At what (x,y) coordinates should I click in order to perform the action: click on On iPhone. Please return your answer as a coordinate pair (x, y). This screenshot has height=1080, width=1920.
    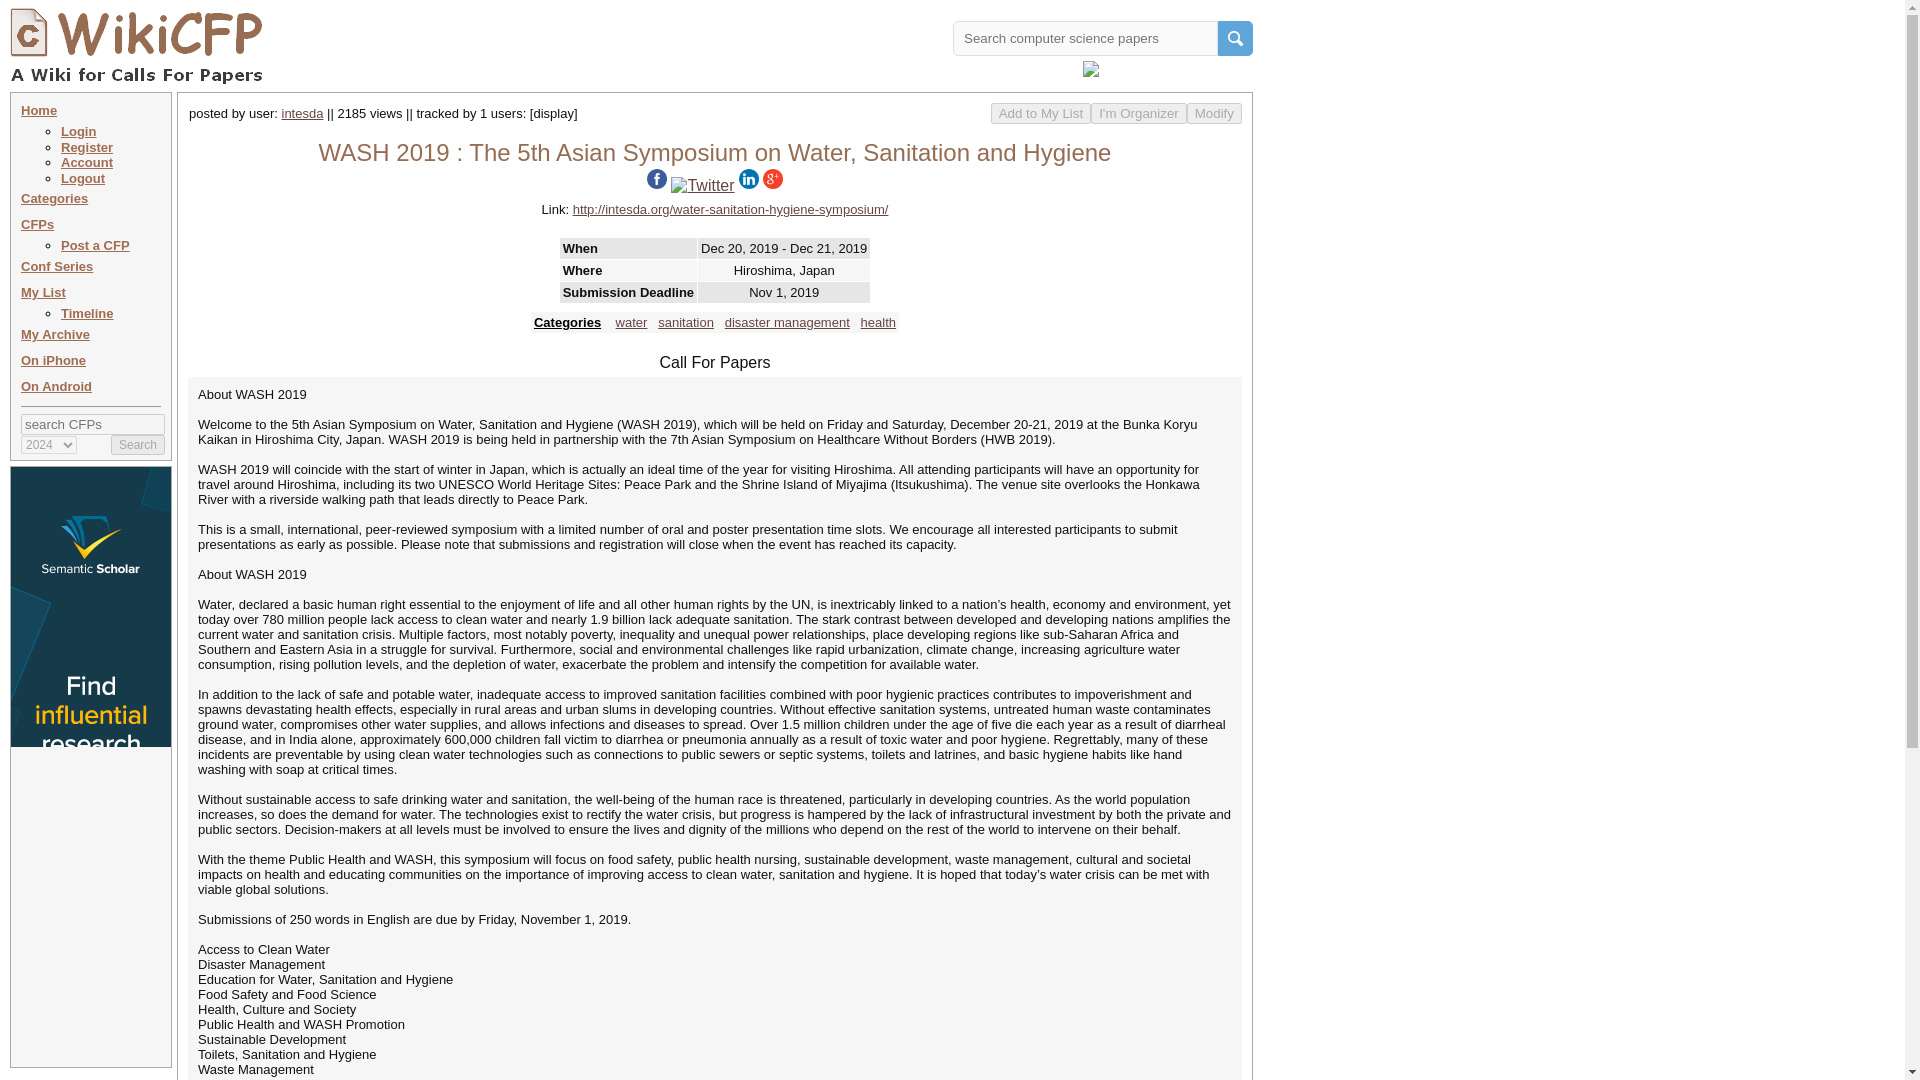
    Looking at the image, I should click on (54, 360).